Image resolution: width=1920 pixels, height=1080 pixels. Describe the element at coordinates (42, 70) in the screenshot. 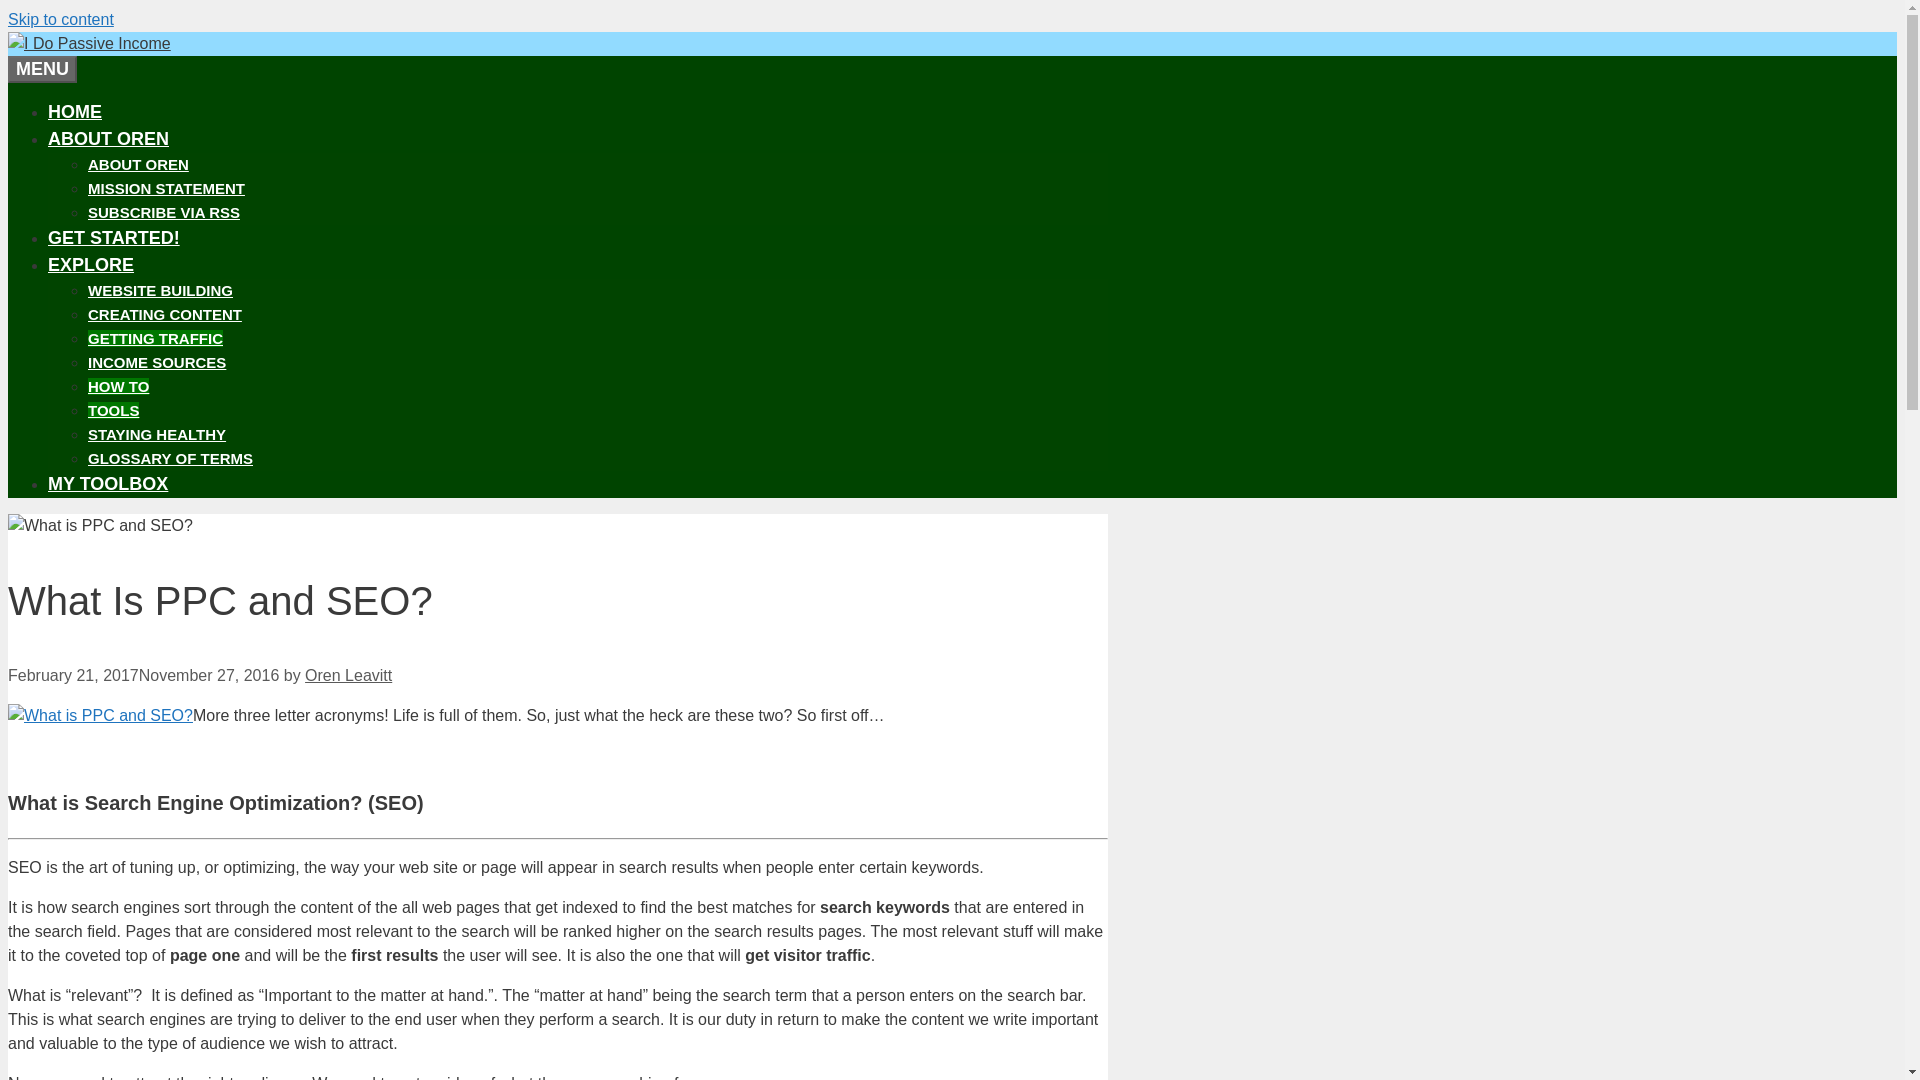

I see `MENU` at that location.